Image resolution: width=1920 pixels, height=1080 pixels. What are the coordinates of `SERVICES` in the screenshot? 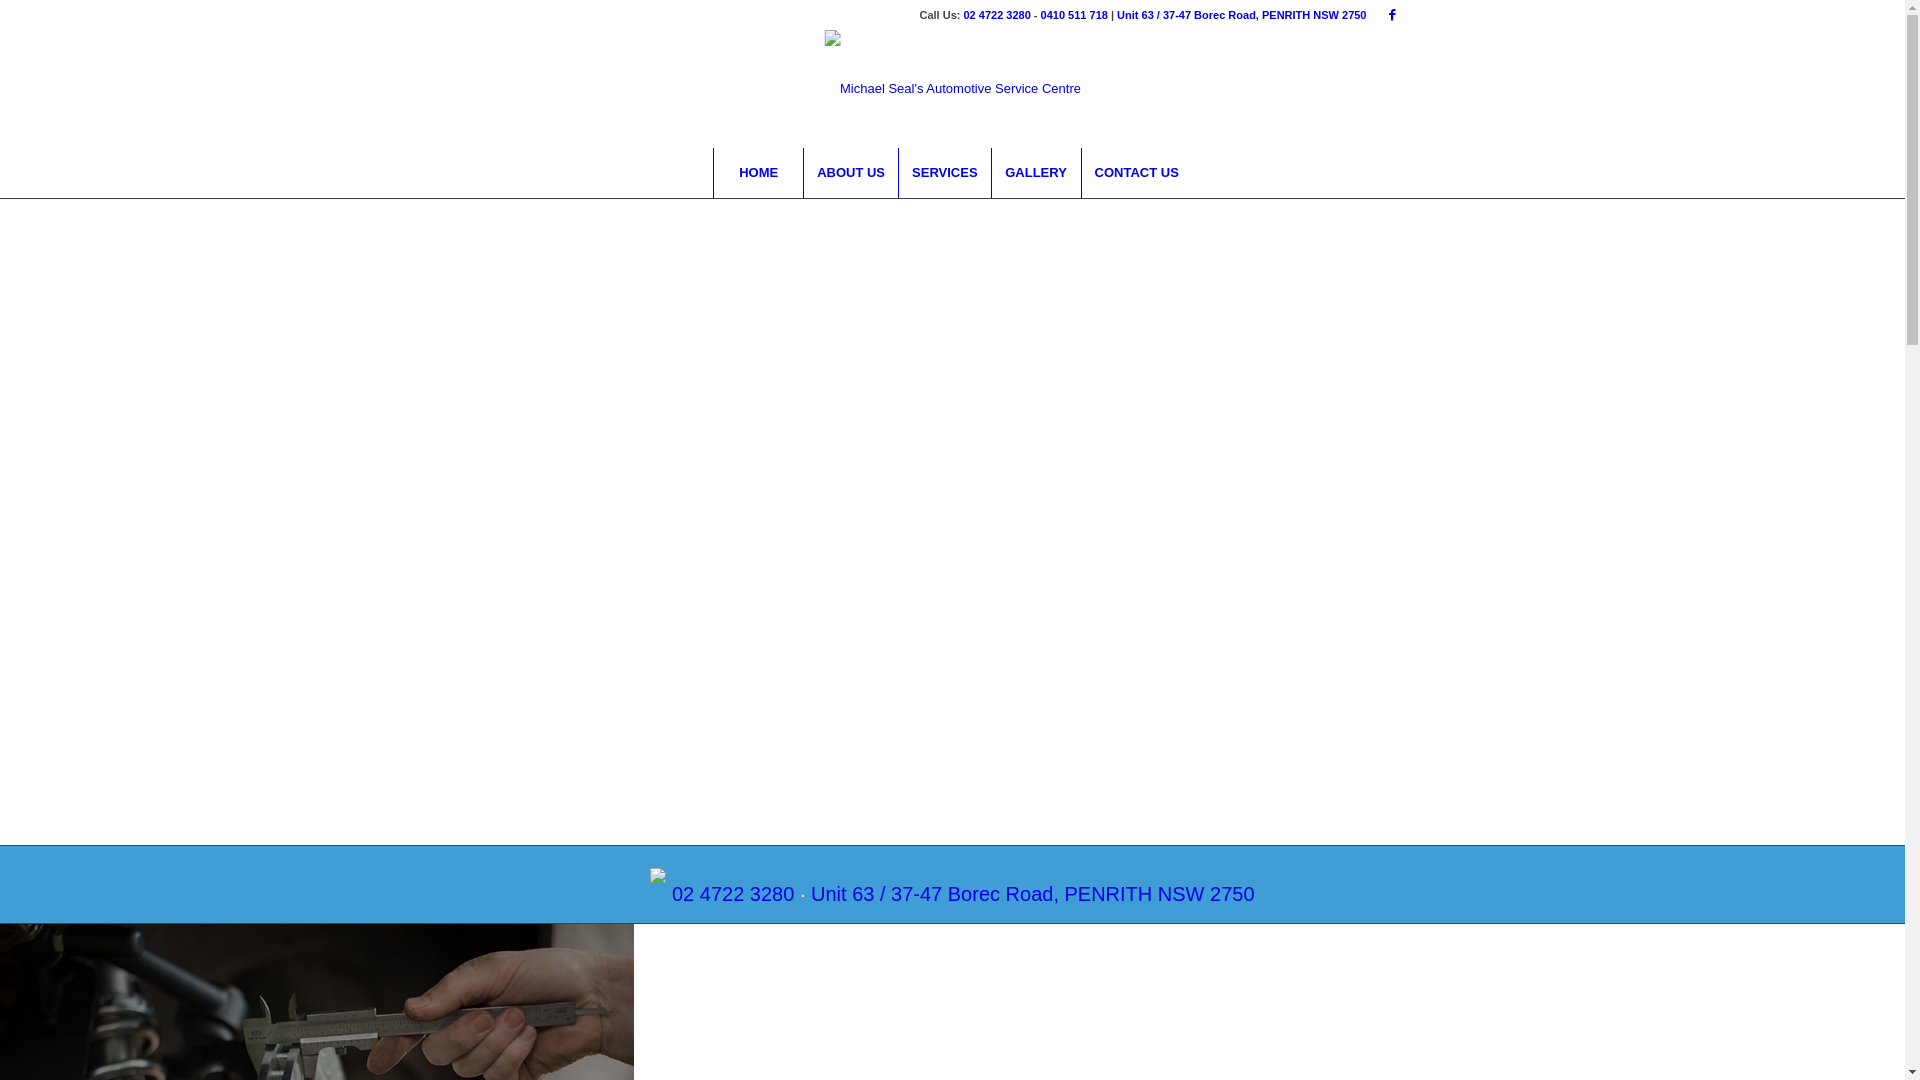 It's located at (944, 173).